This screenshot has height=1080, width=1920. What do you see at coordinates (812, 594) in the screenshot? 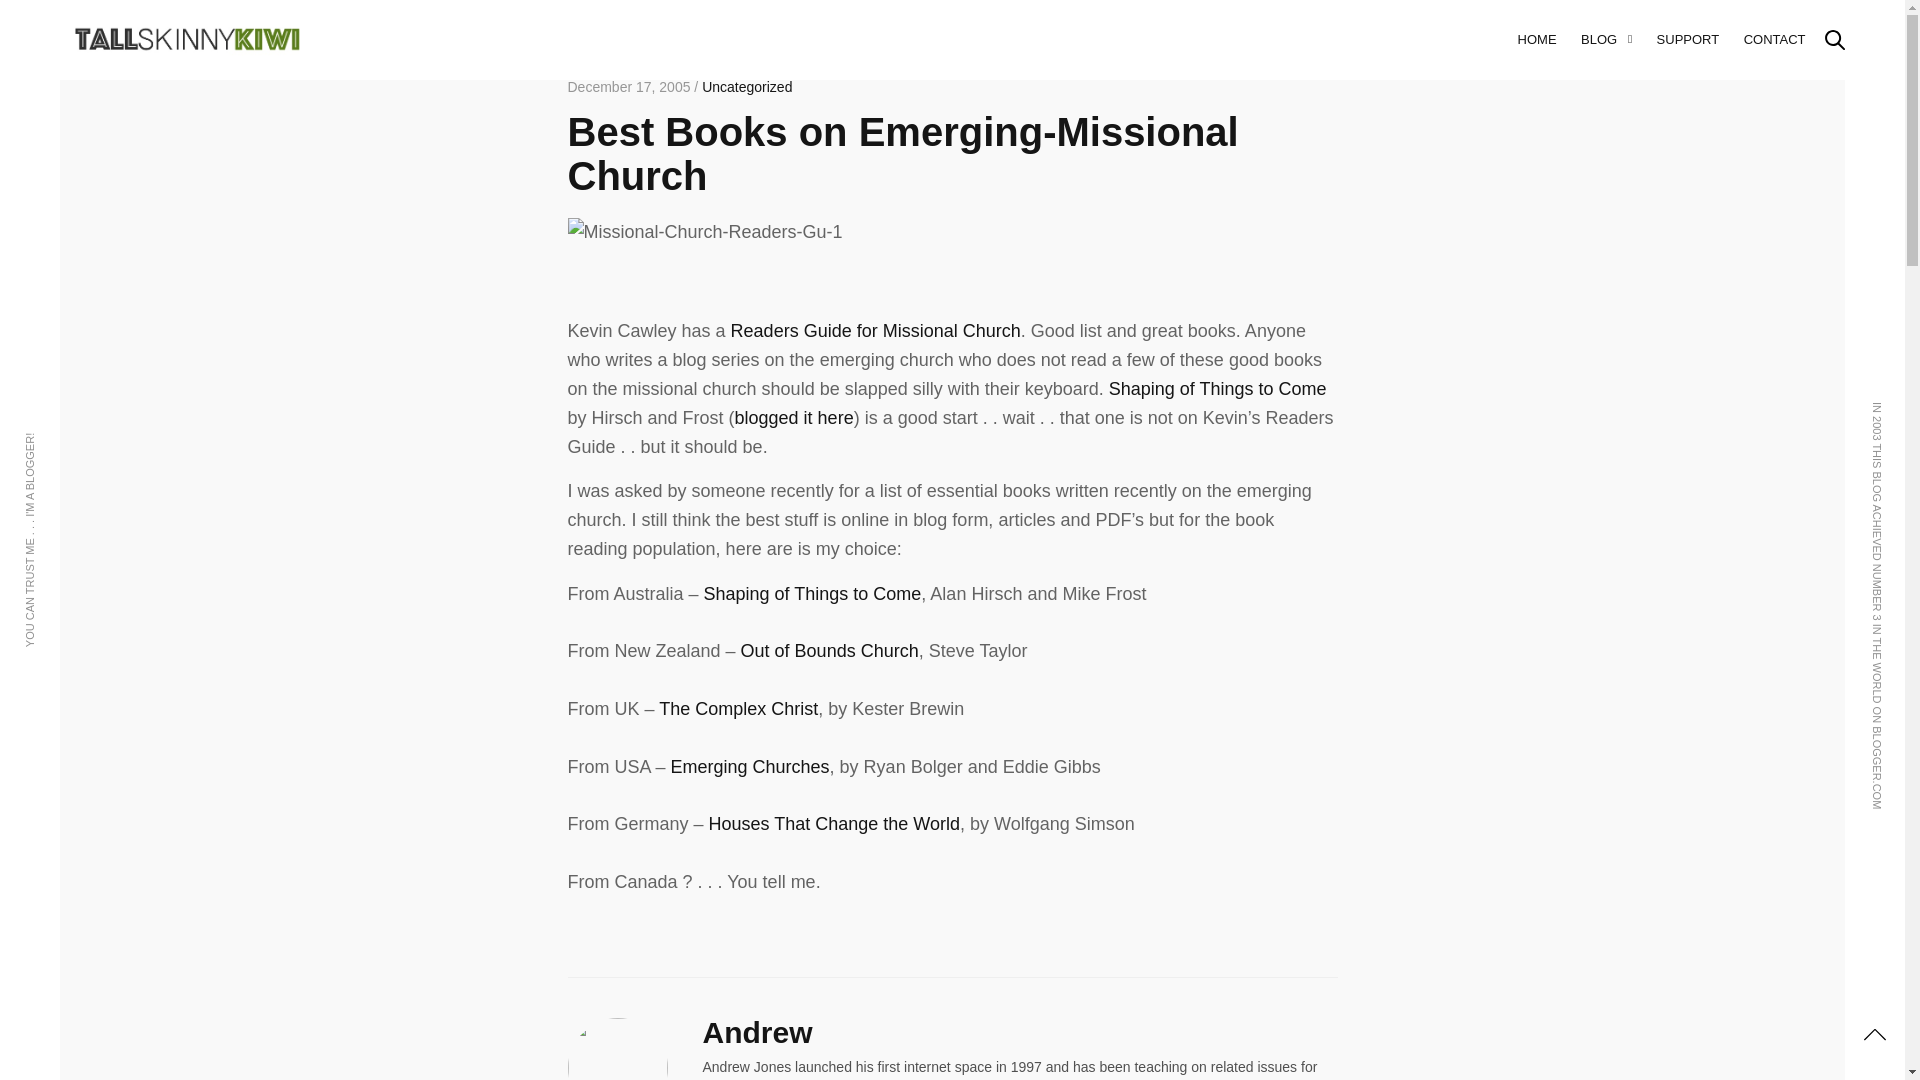
I see `Shaping of Things to Come` at bounding box center [812, 594].